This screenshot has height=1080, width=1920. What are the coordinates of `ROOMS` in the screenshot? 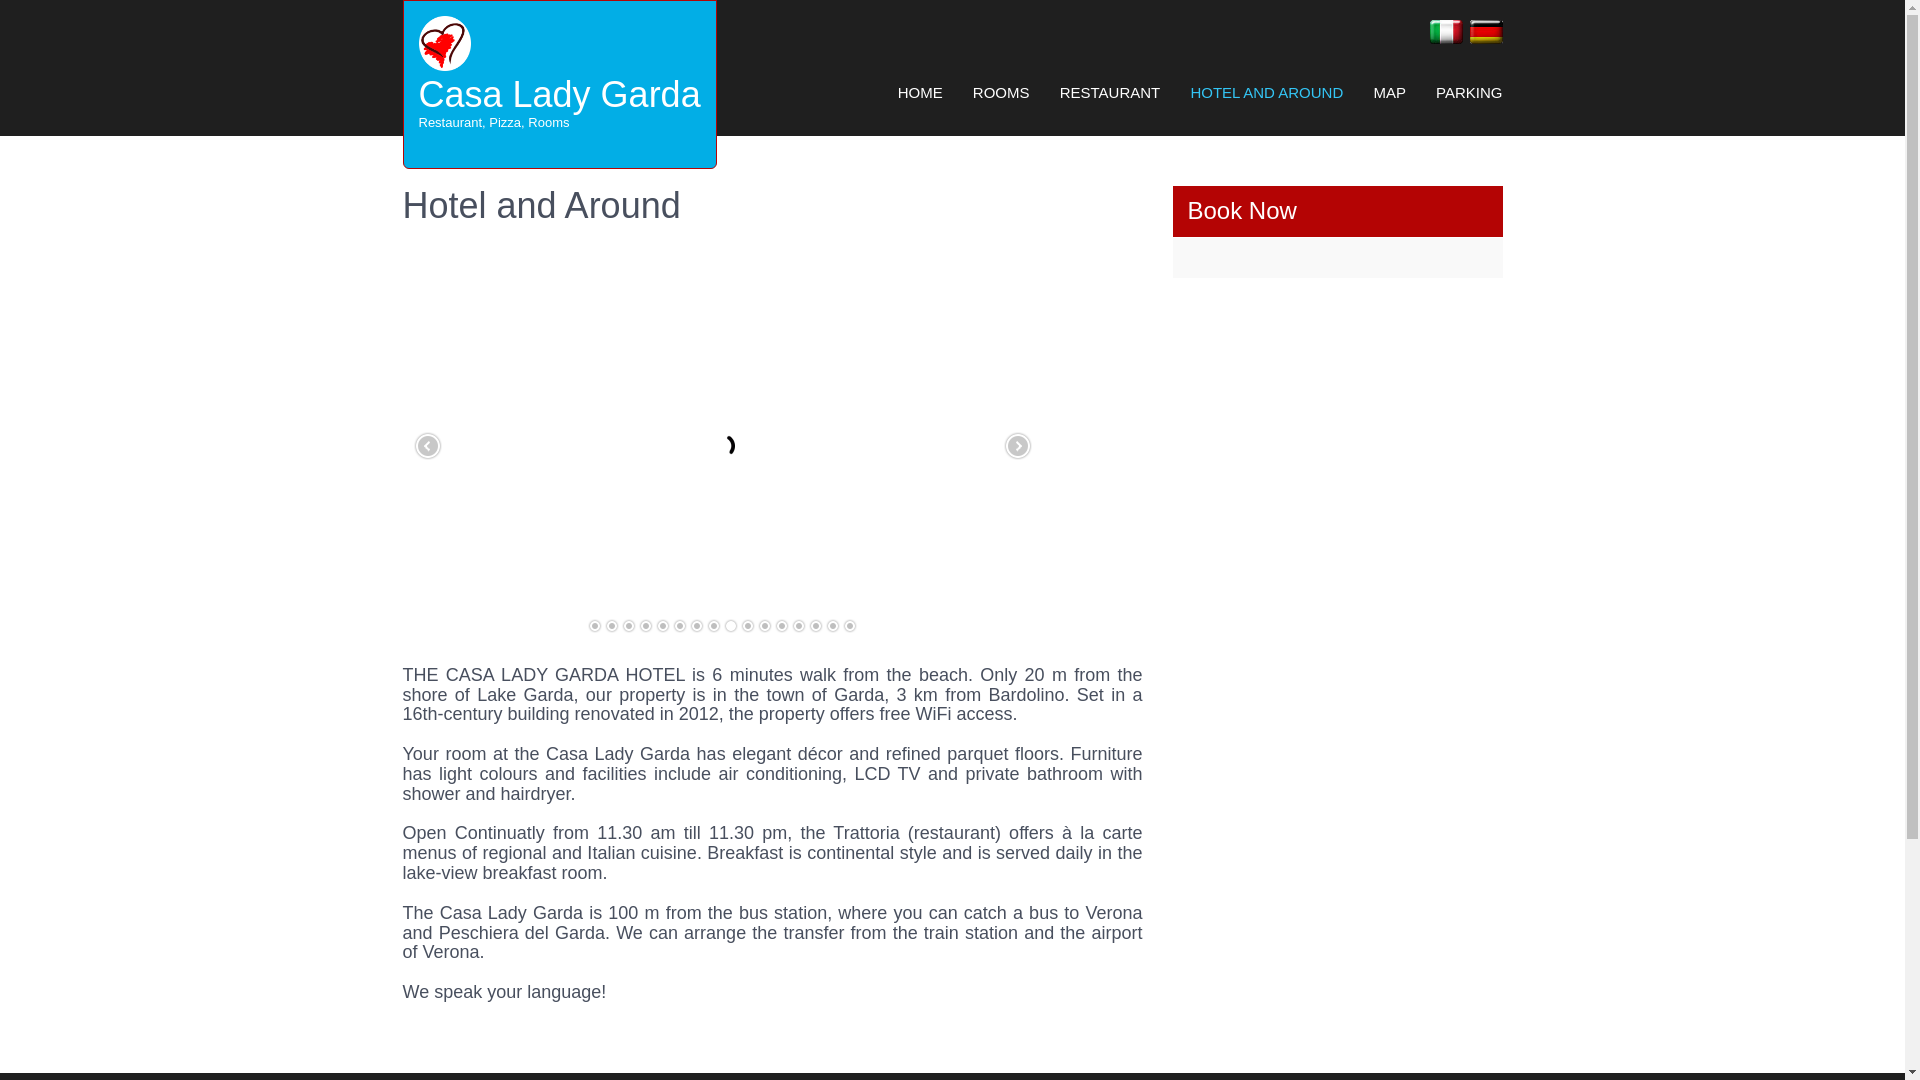 It's located at (1110, 92).